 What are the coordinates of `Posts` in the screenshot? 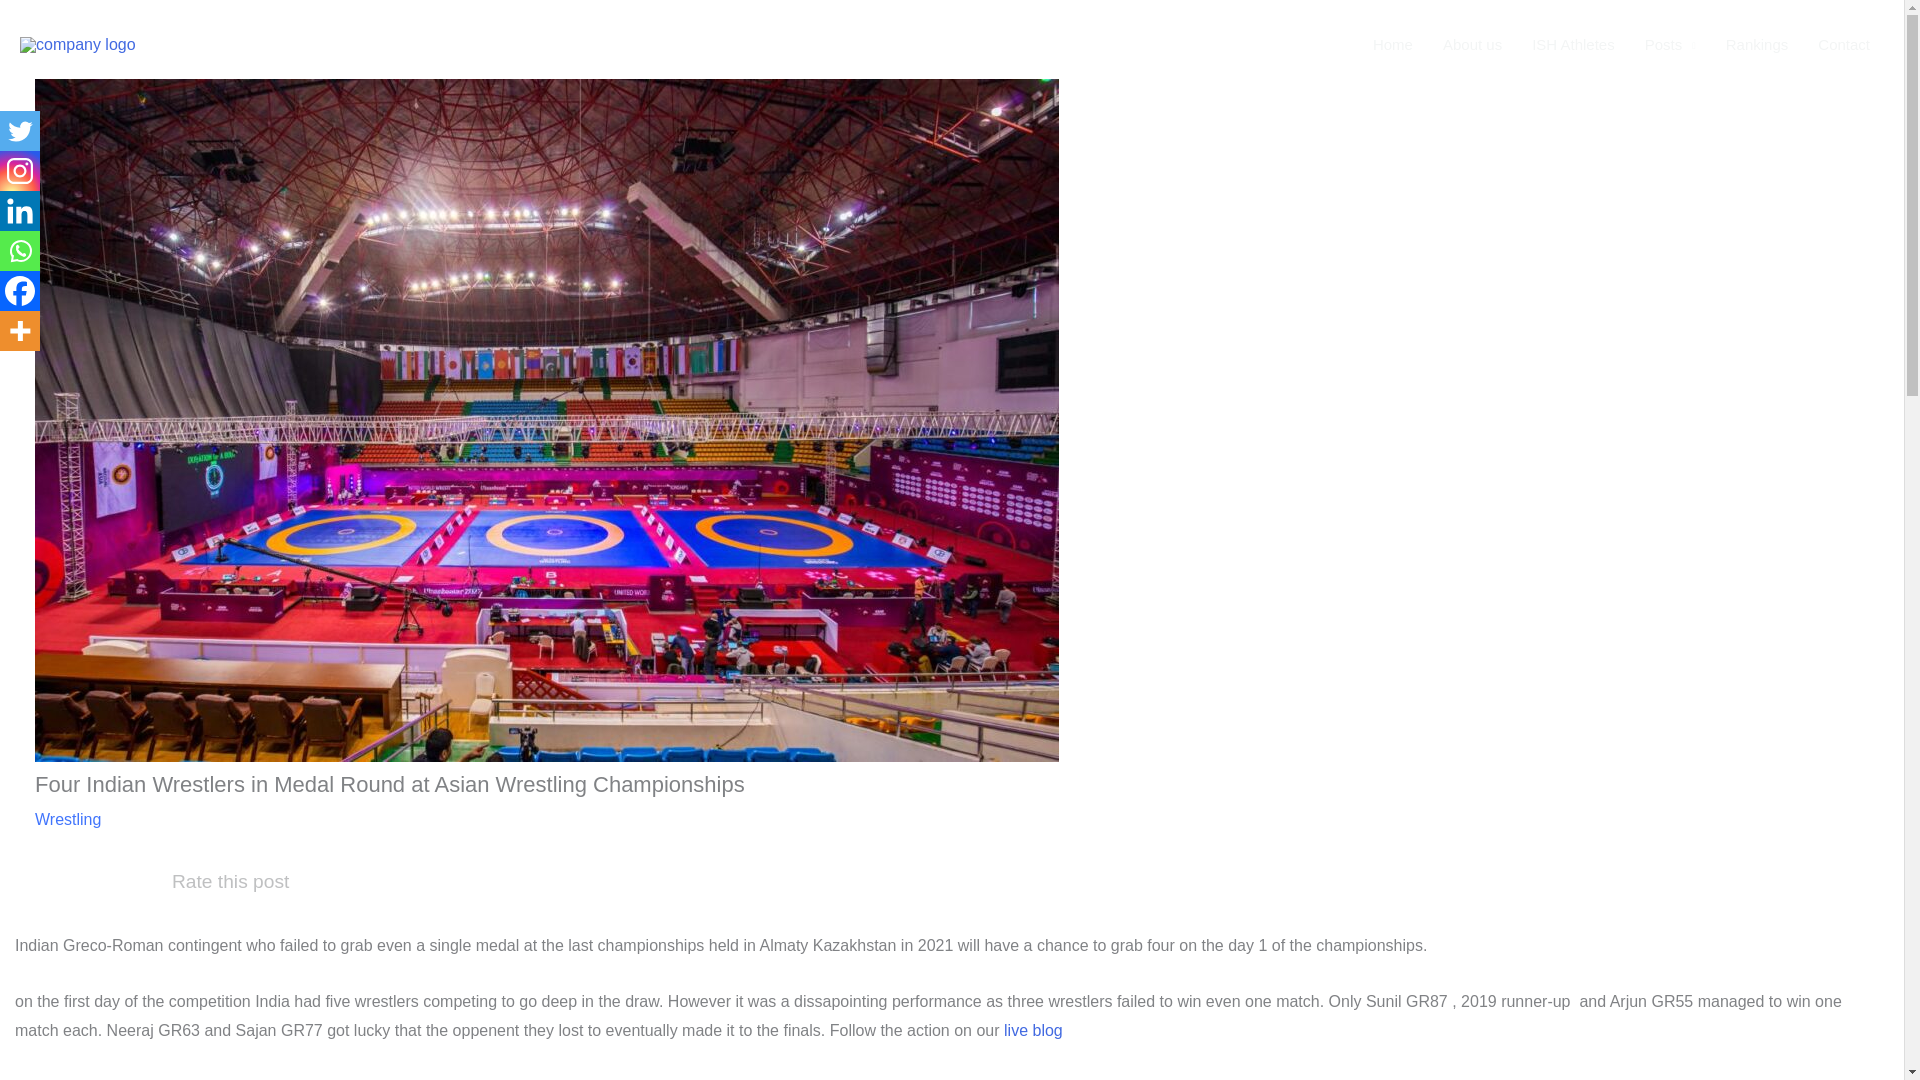 It's located at (1670, 44).